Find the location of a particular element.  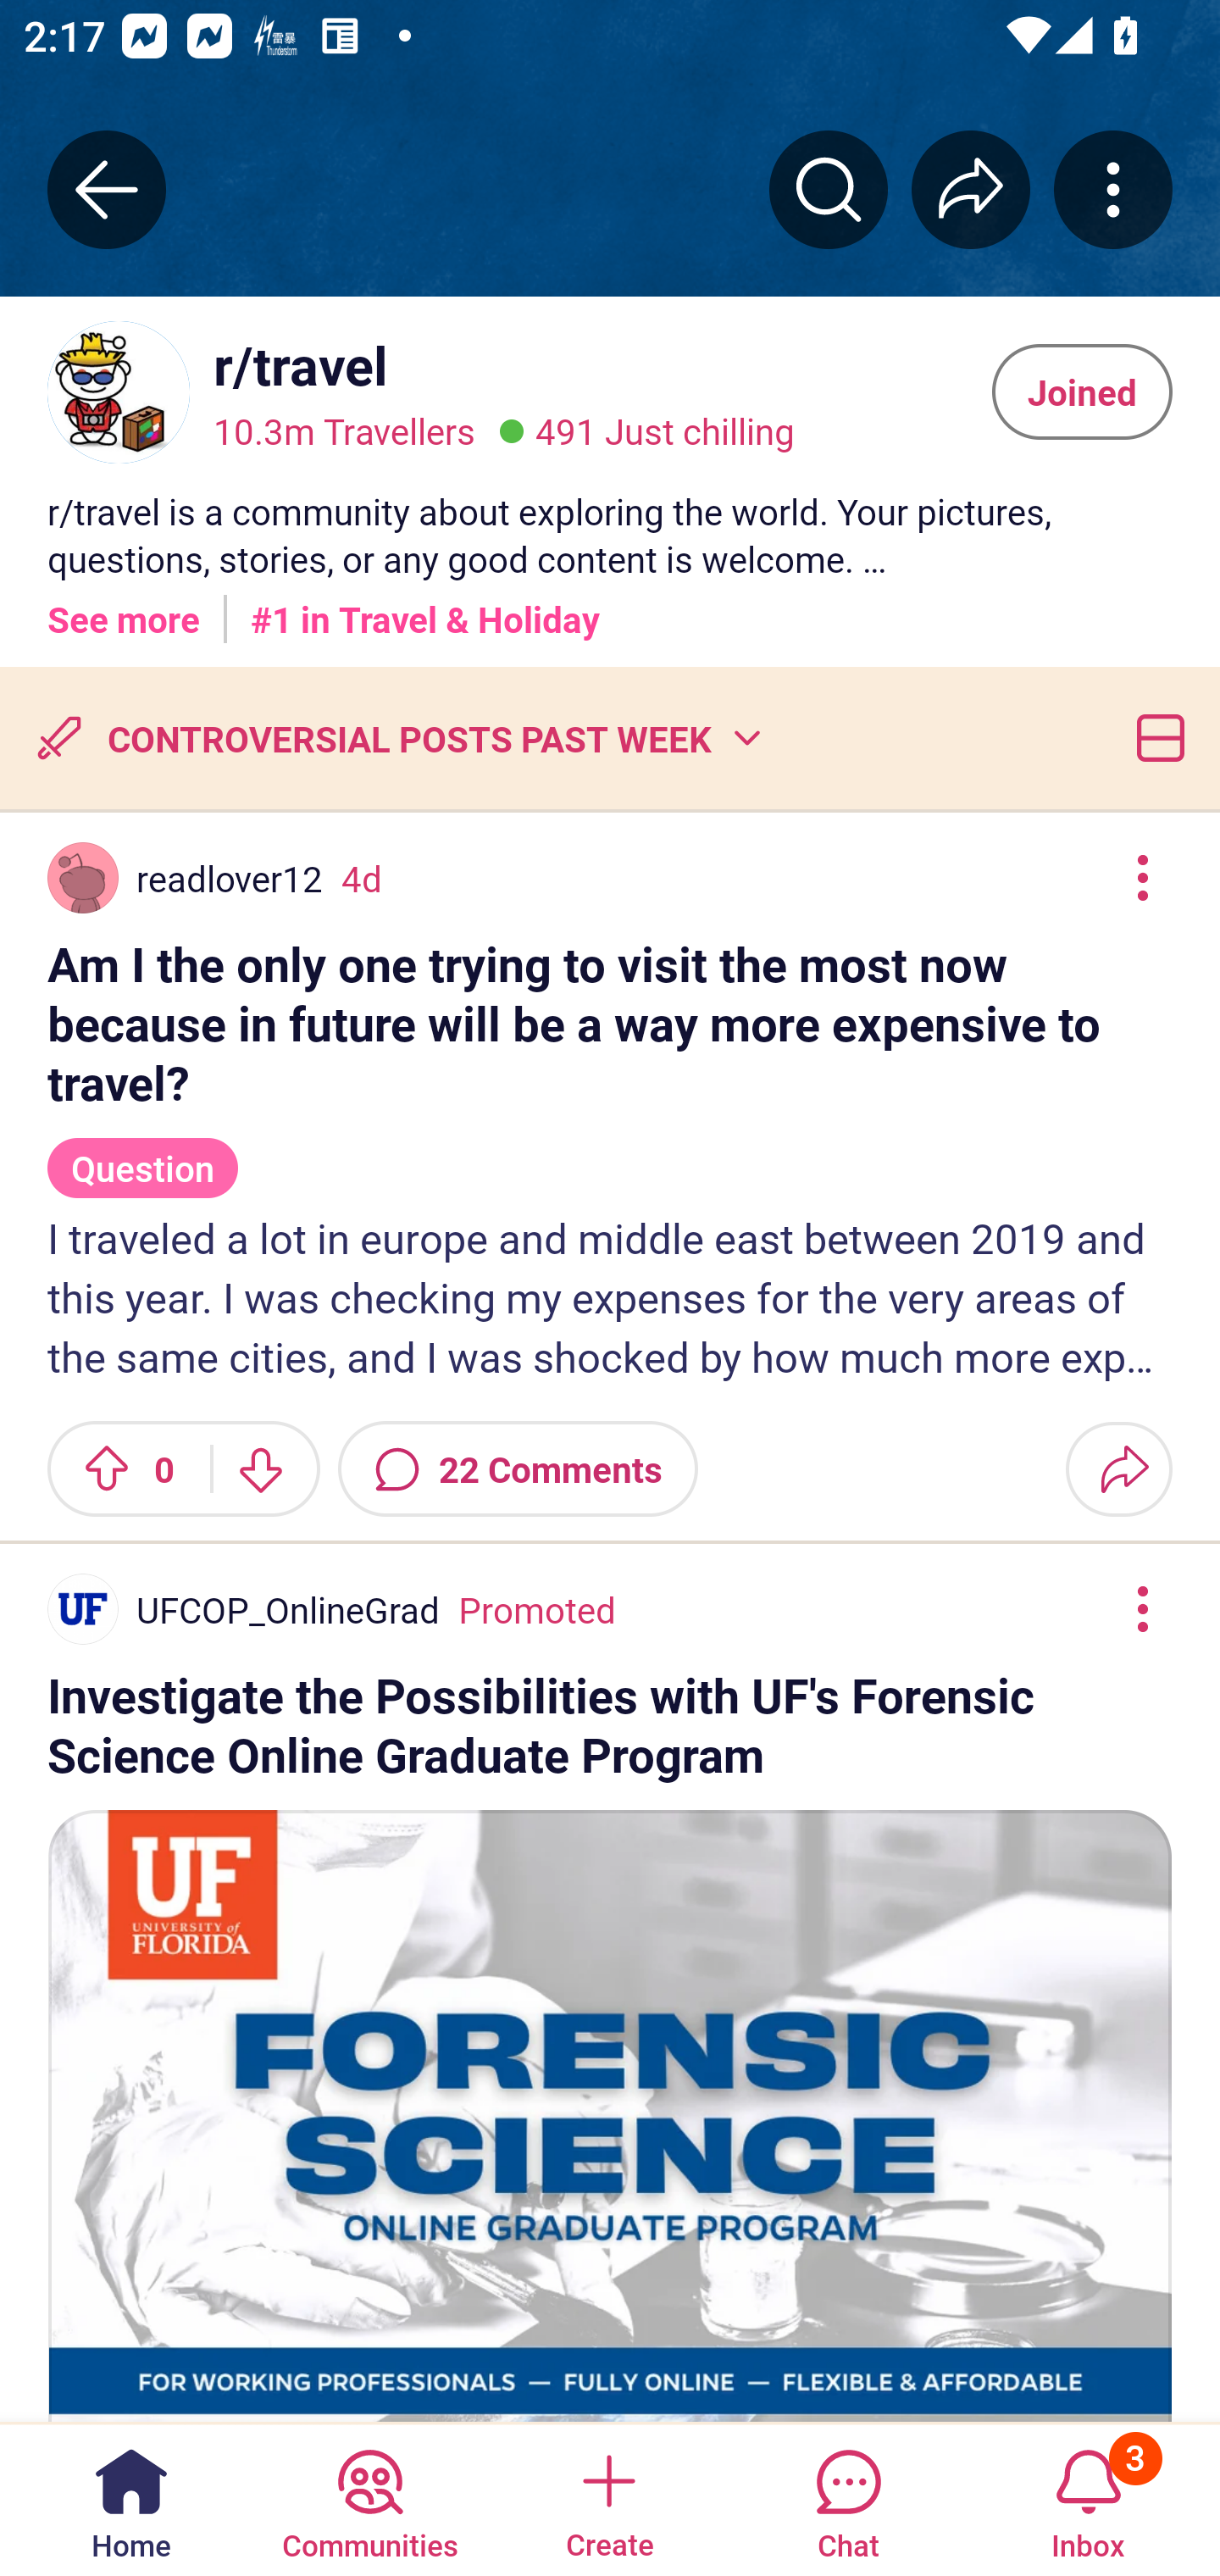

Back is located at coordinates (107, 189).